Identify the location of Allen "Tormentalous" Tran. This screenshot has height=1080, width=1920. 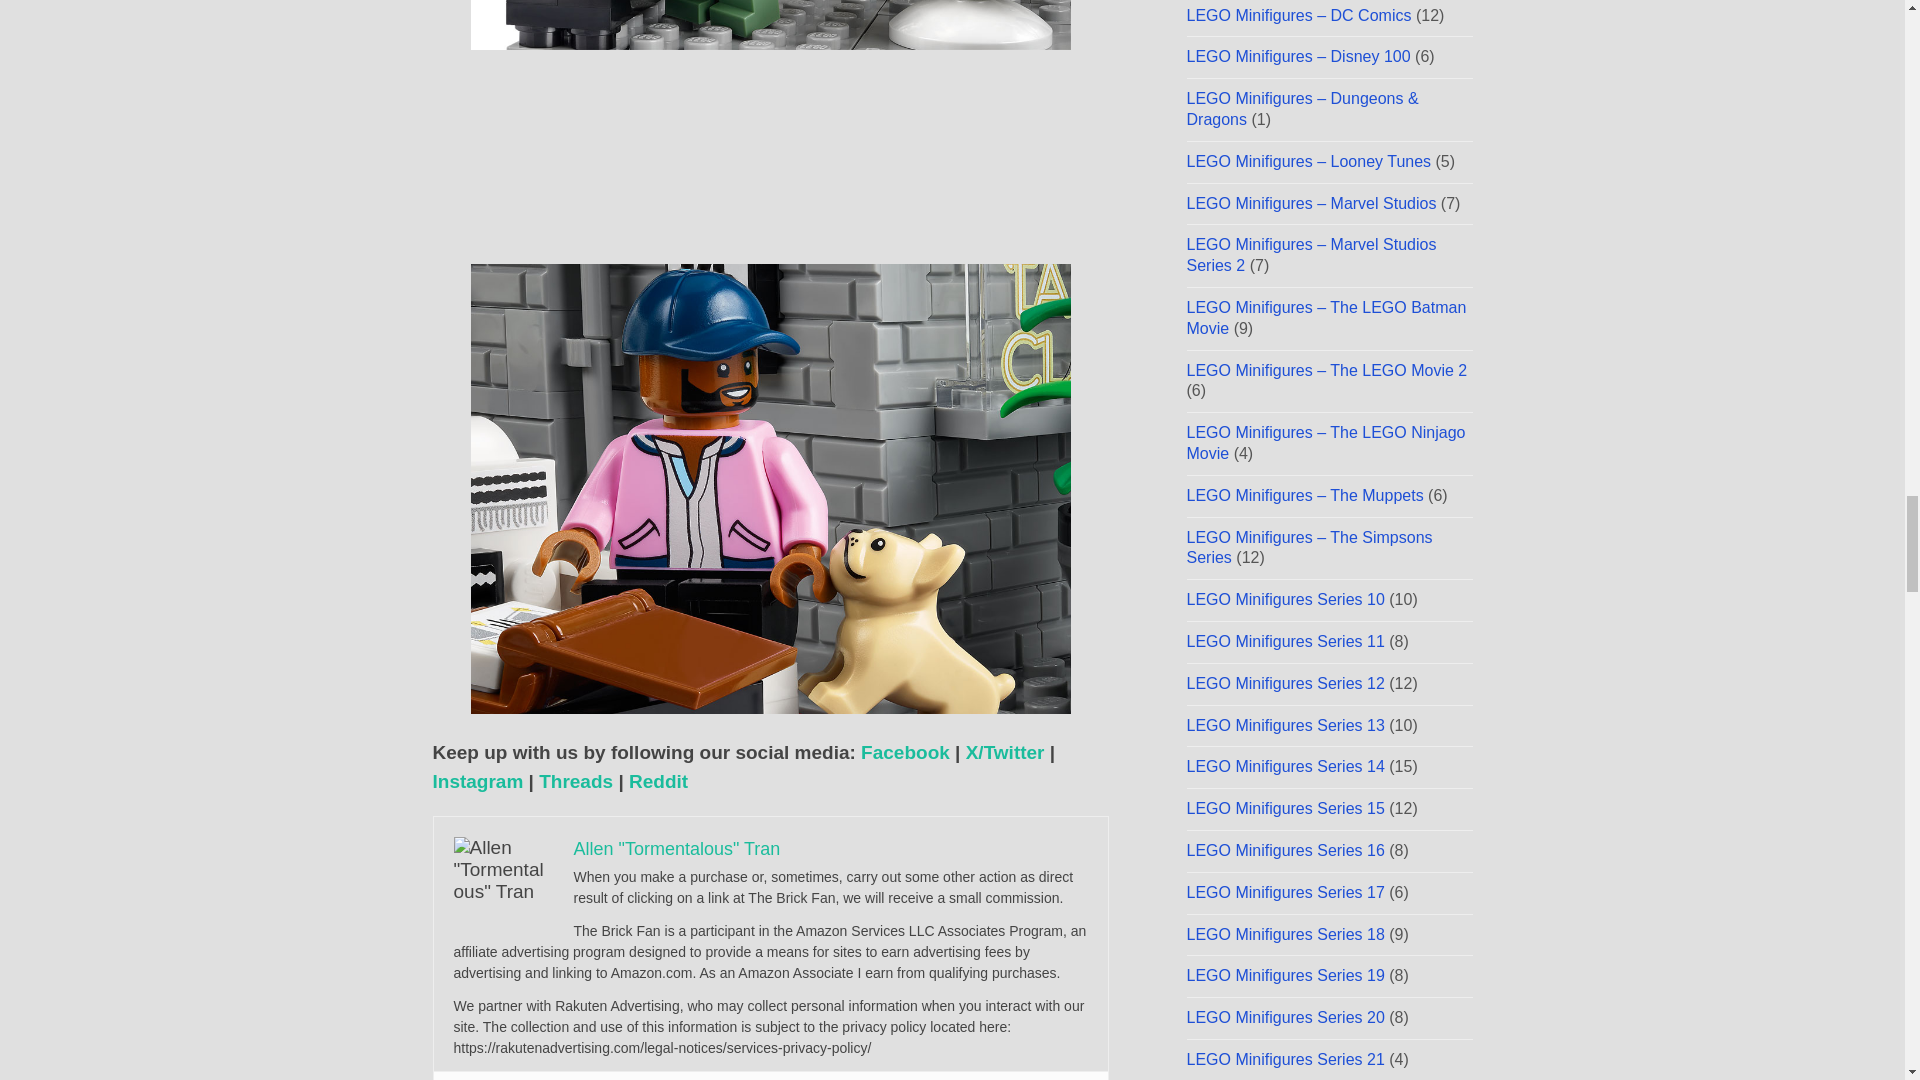
(678, 848).